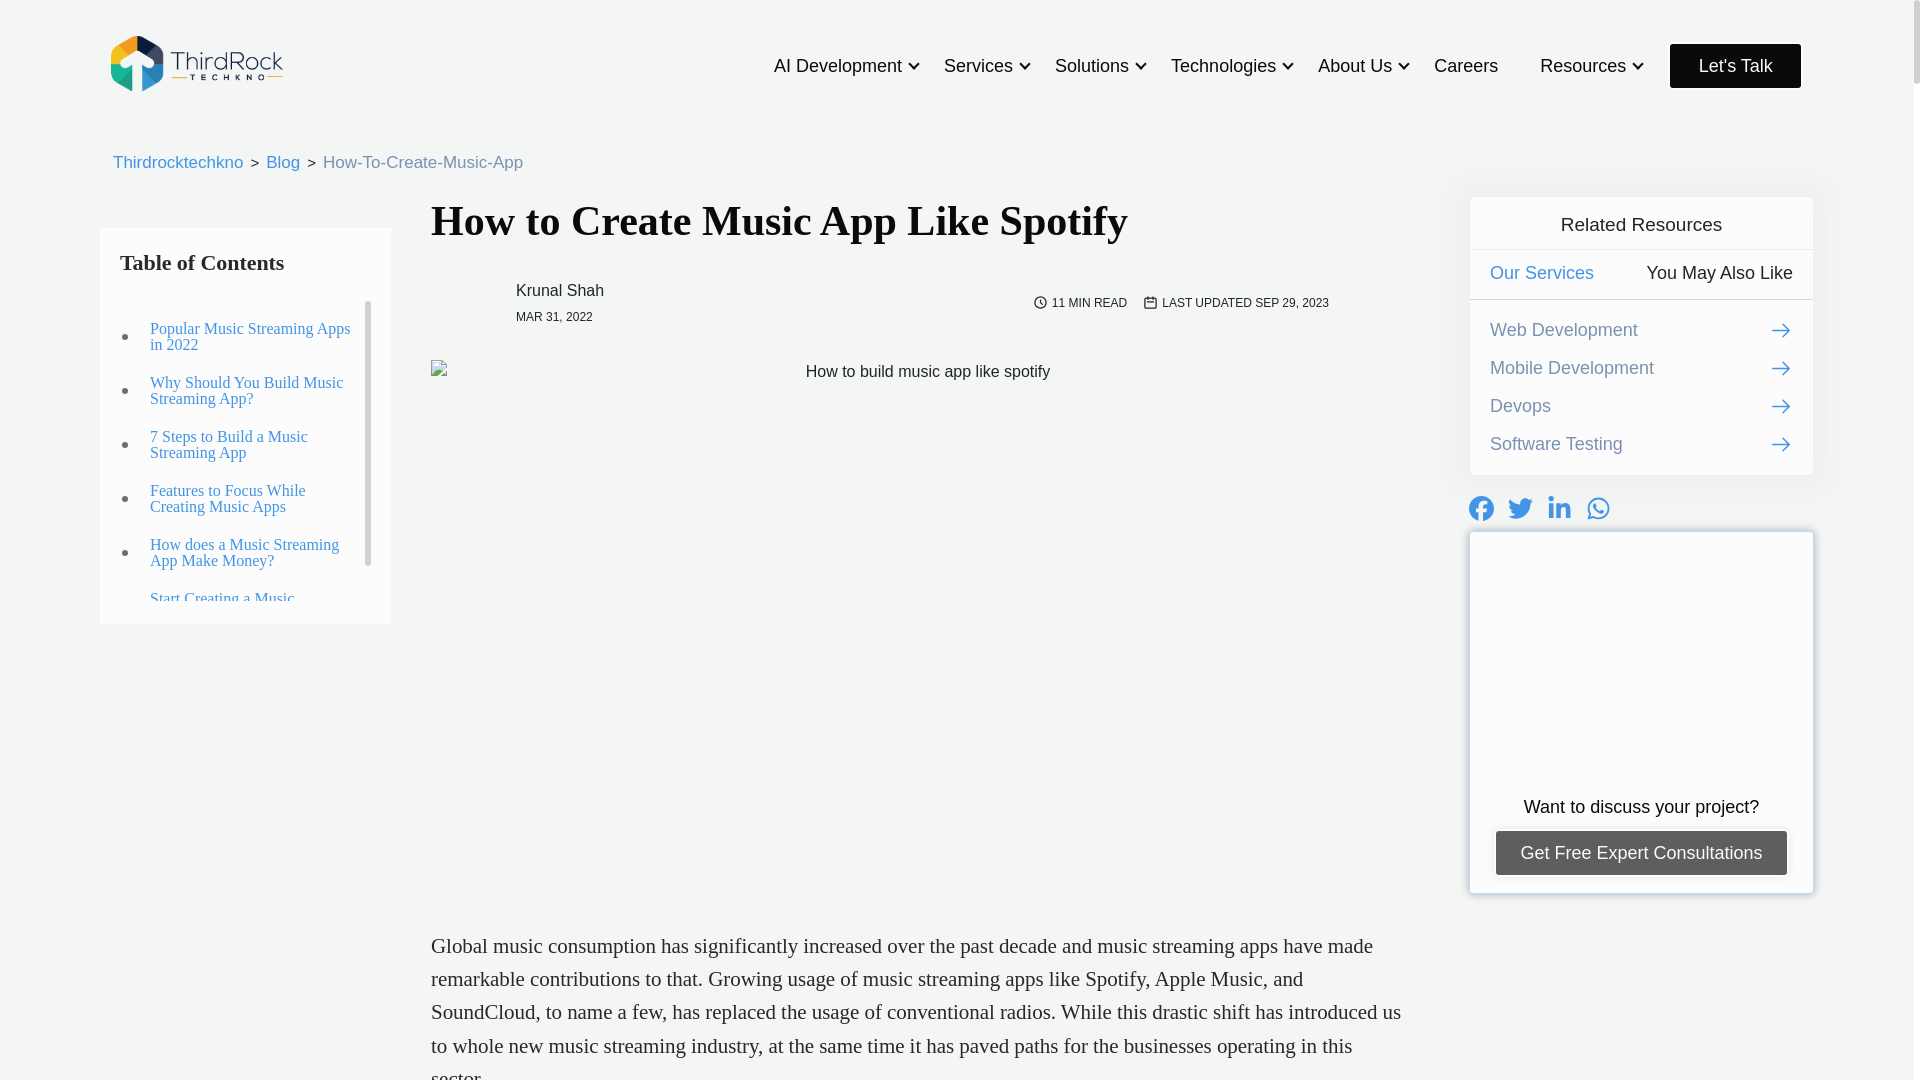 Image resolution: width=1920 pixels, height=1080 pixels. What do you see at coordinates (1582, 66) in the screenshot?
I see `Resources` at bounding box center [1582, 66].